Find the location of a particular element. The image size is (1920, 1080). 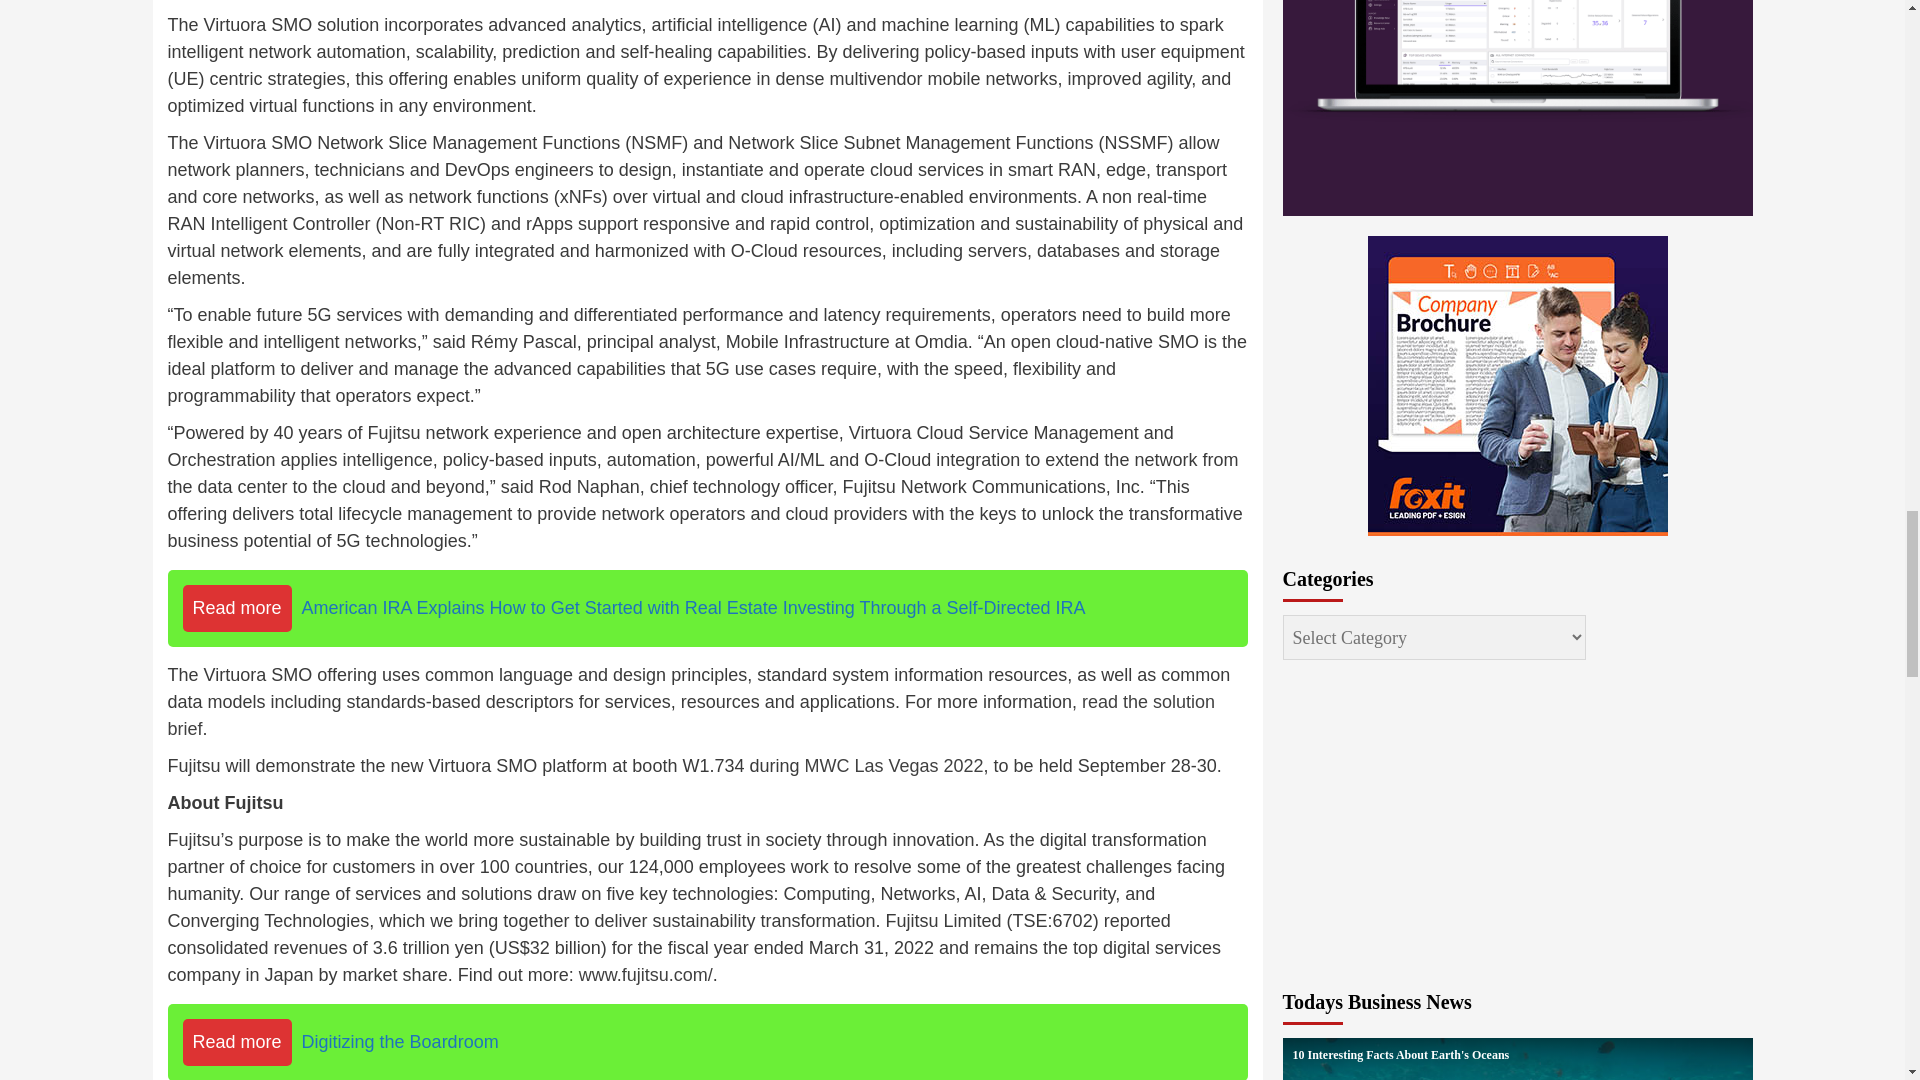

read the solution brief is located at coordinates (692, 715).